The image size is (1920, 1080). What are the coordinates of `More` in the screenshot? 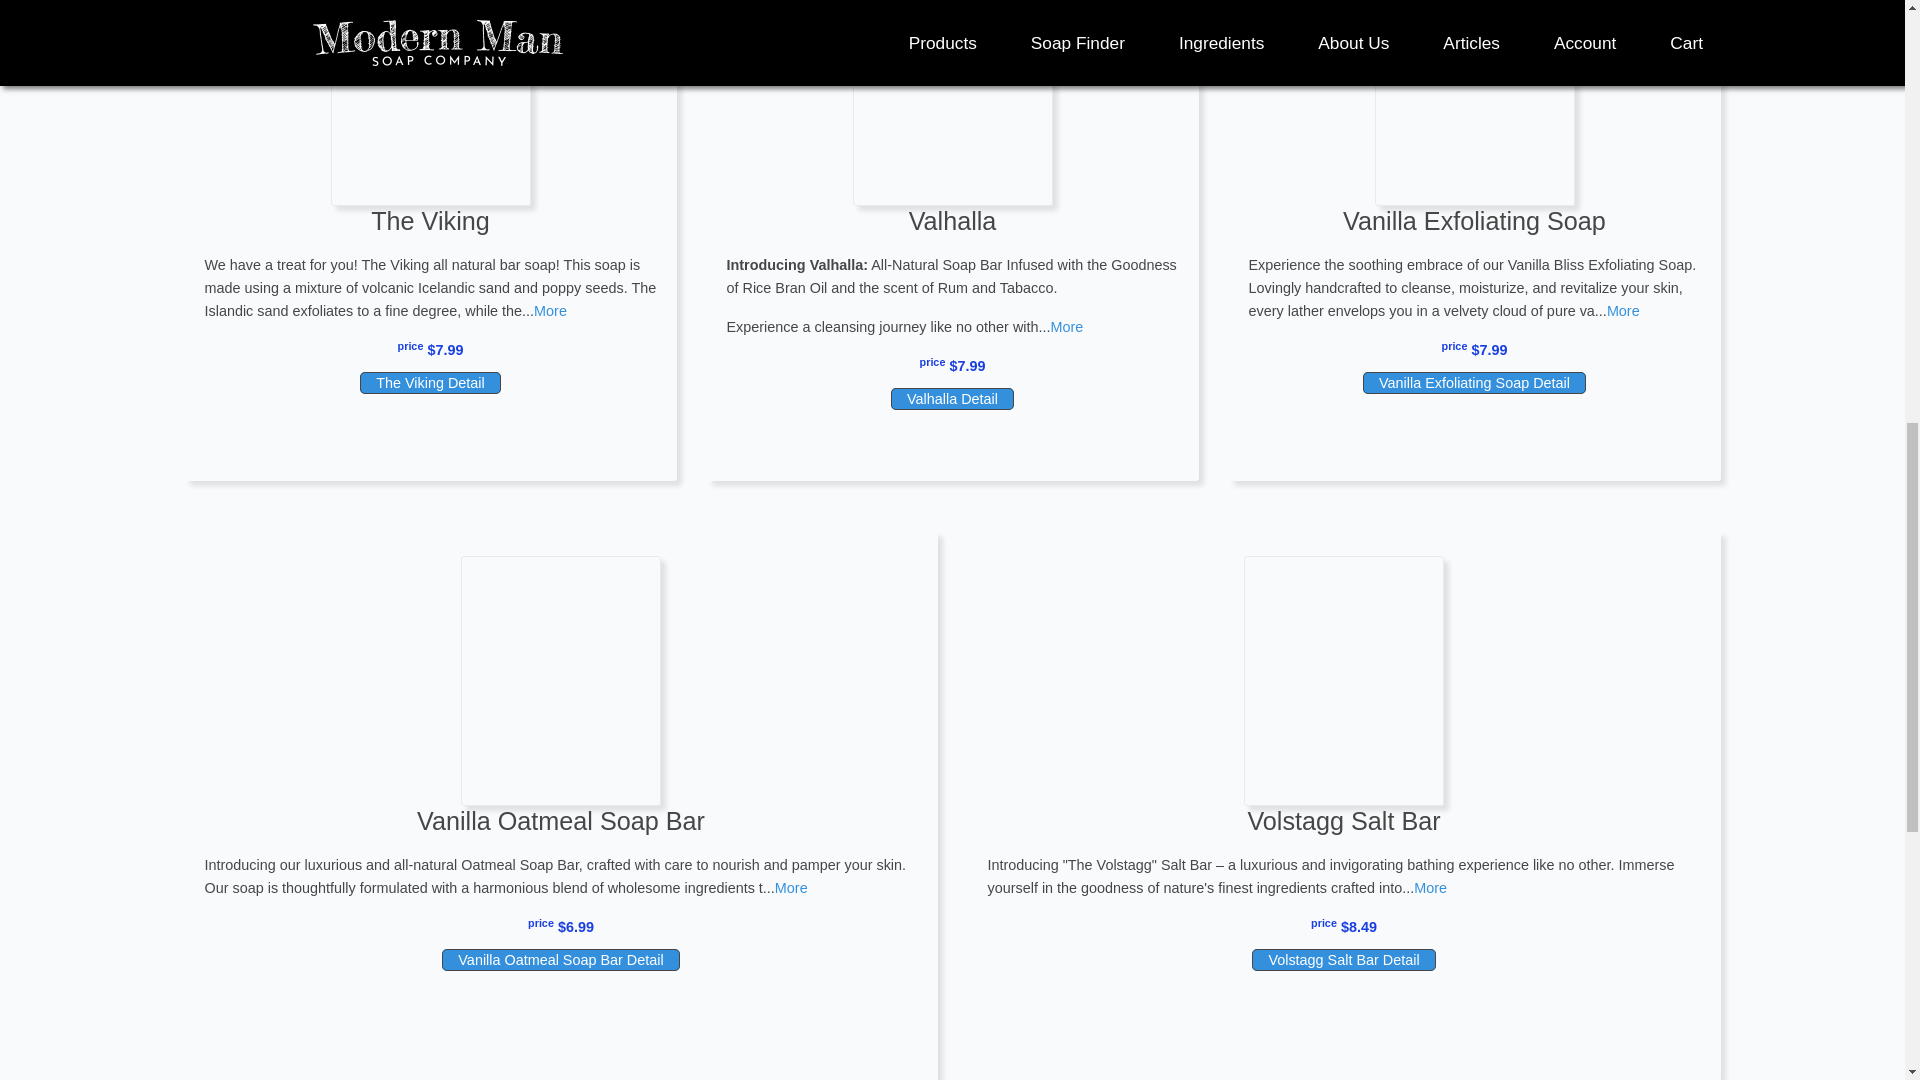 It's located at (1066, 326).